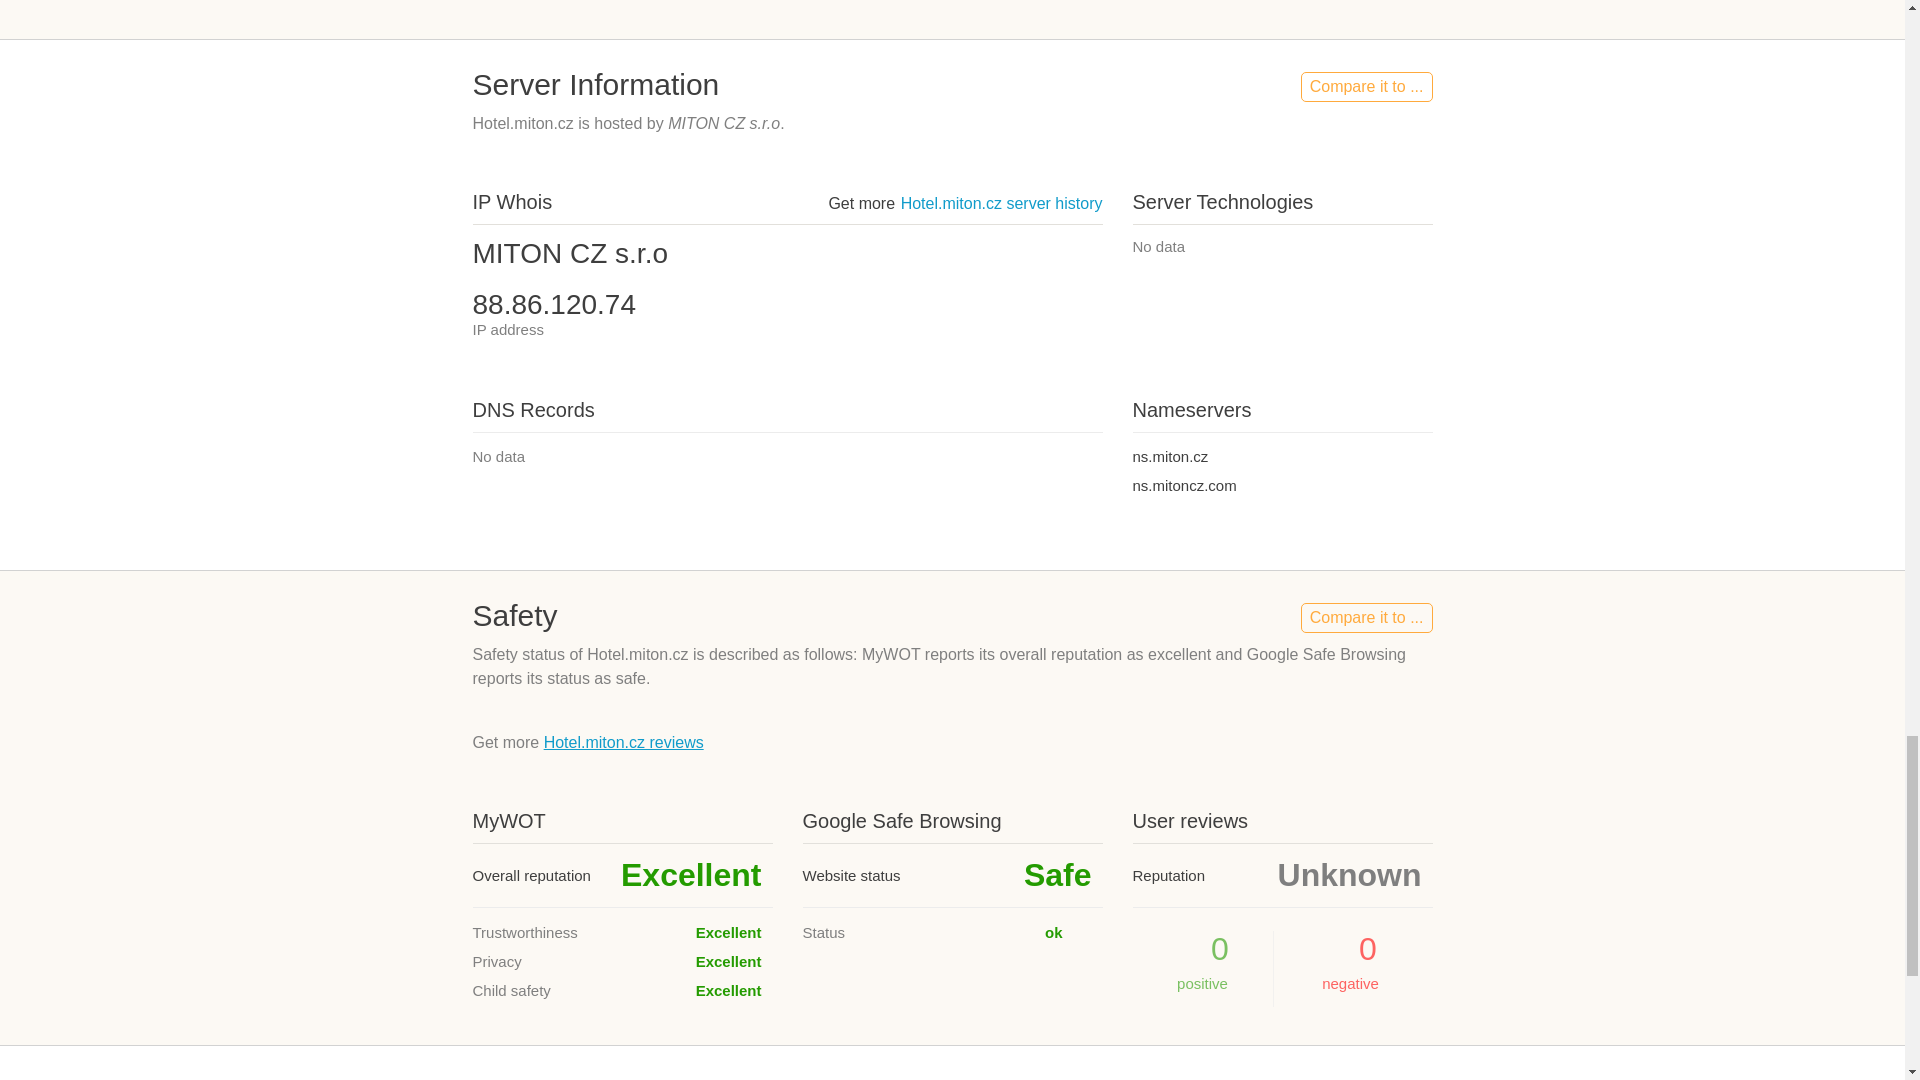 The image size is (1920, 1080). I want to click on Hotel.miton.cz server history, so click(1001, 203).